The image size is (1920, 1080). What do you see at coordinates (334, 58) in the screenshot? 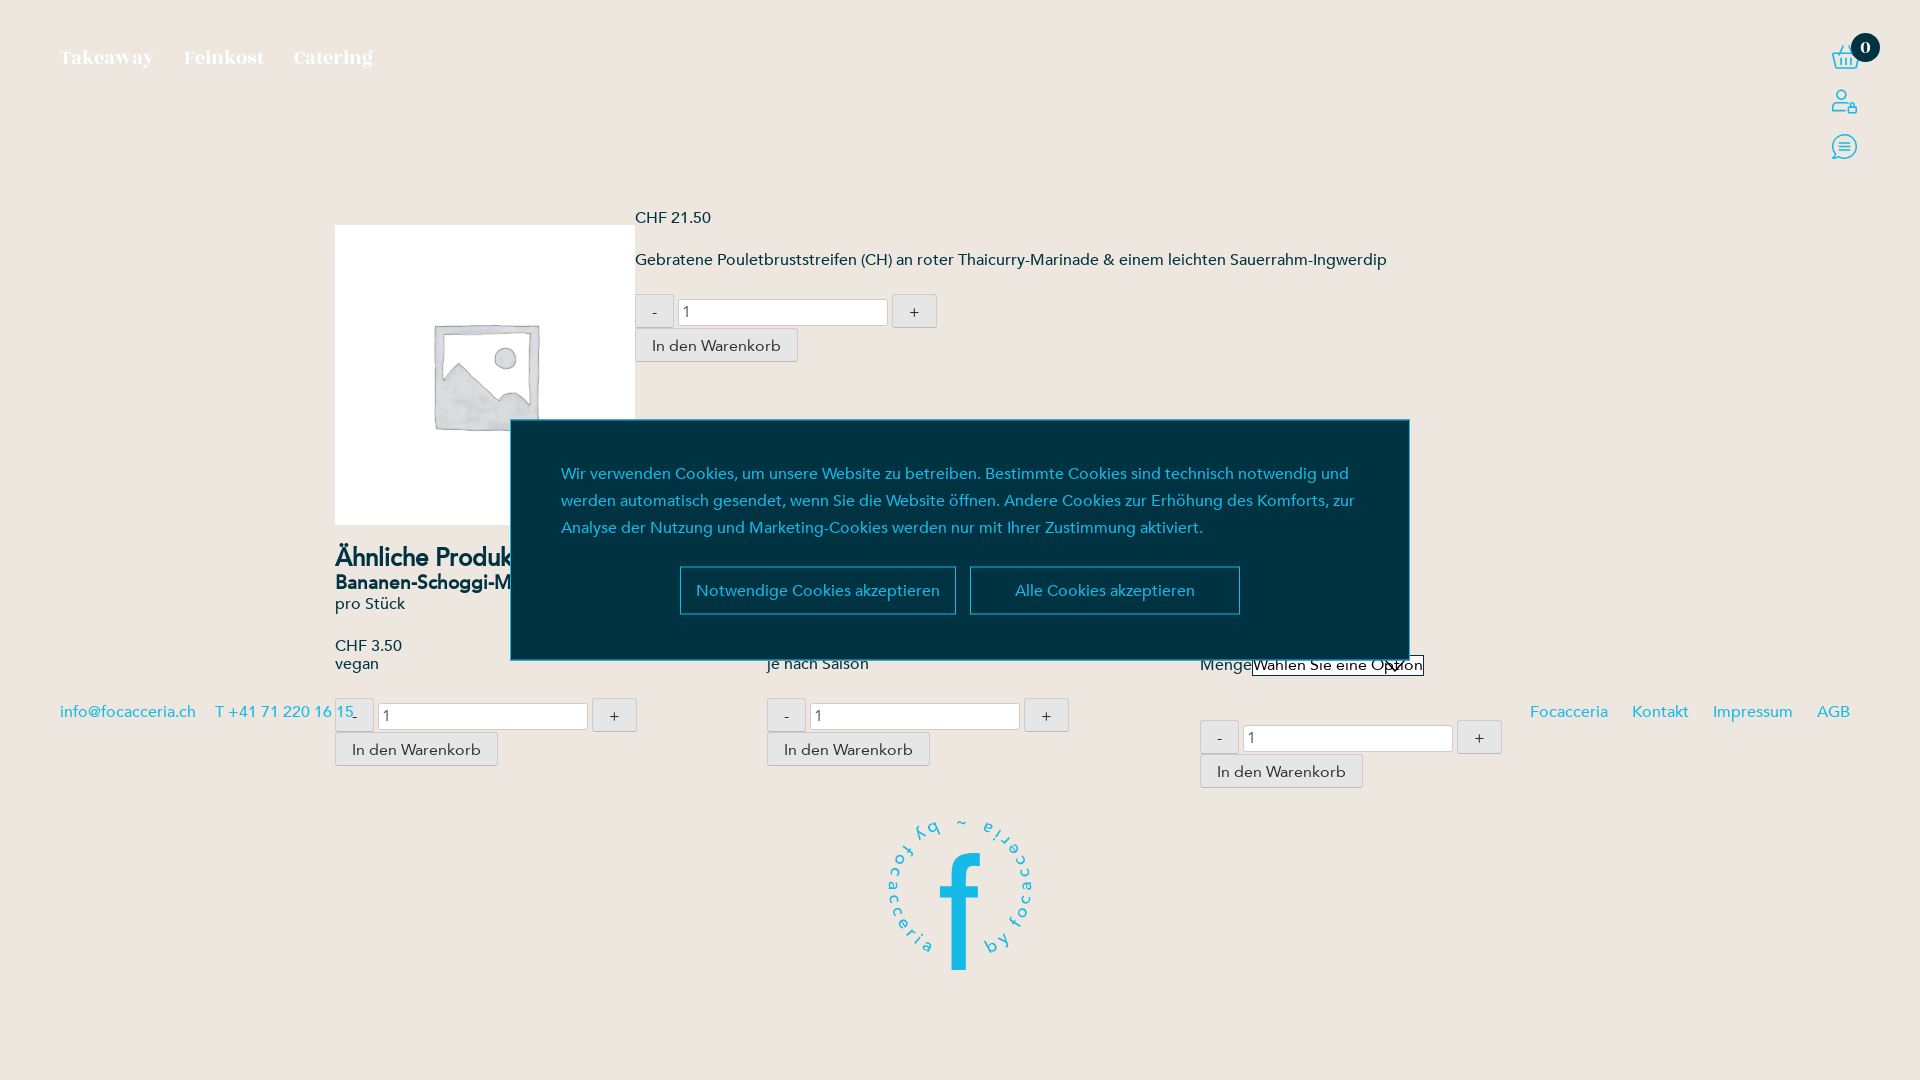
I see `Catering` at bounding box center [334, 58].